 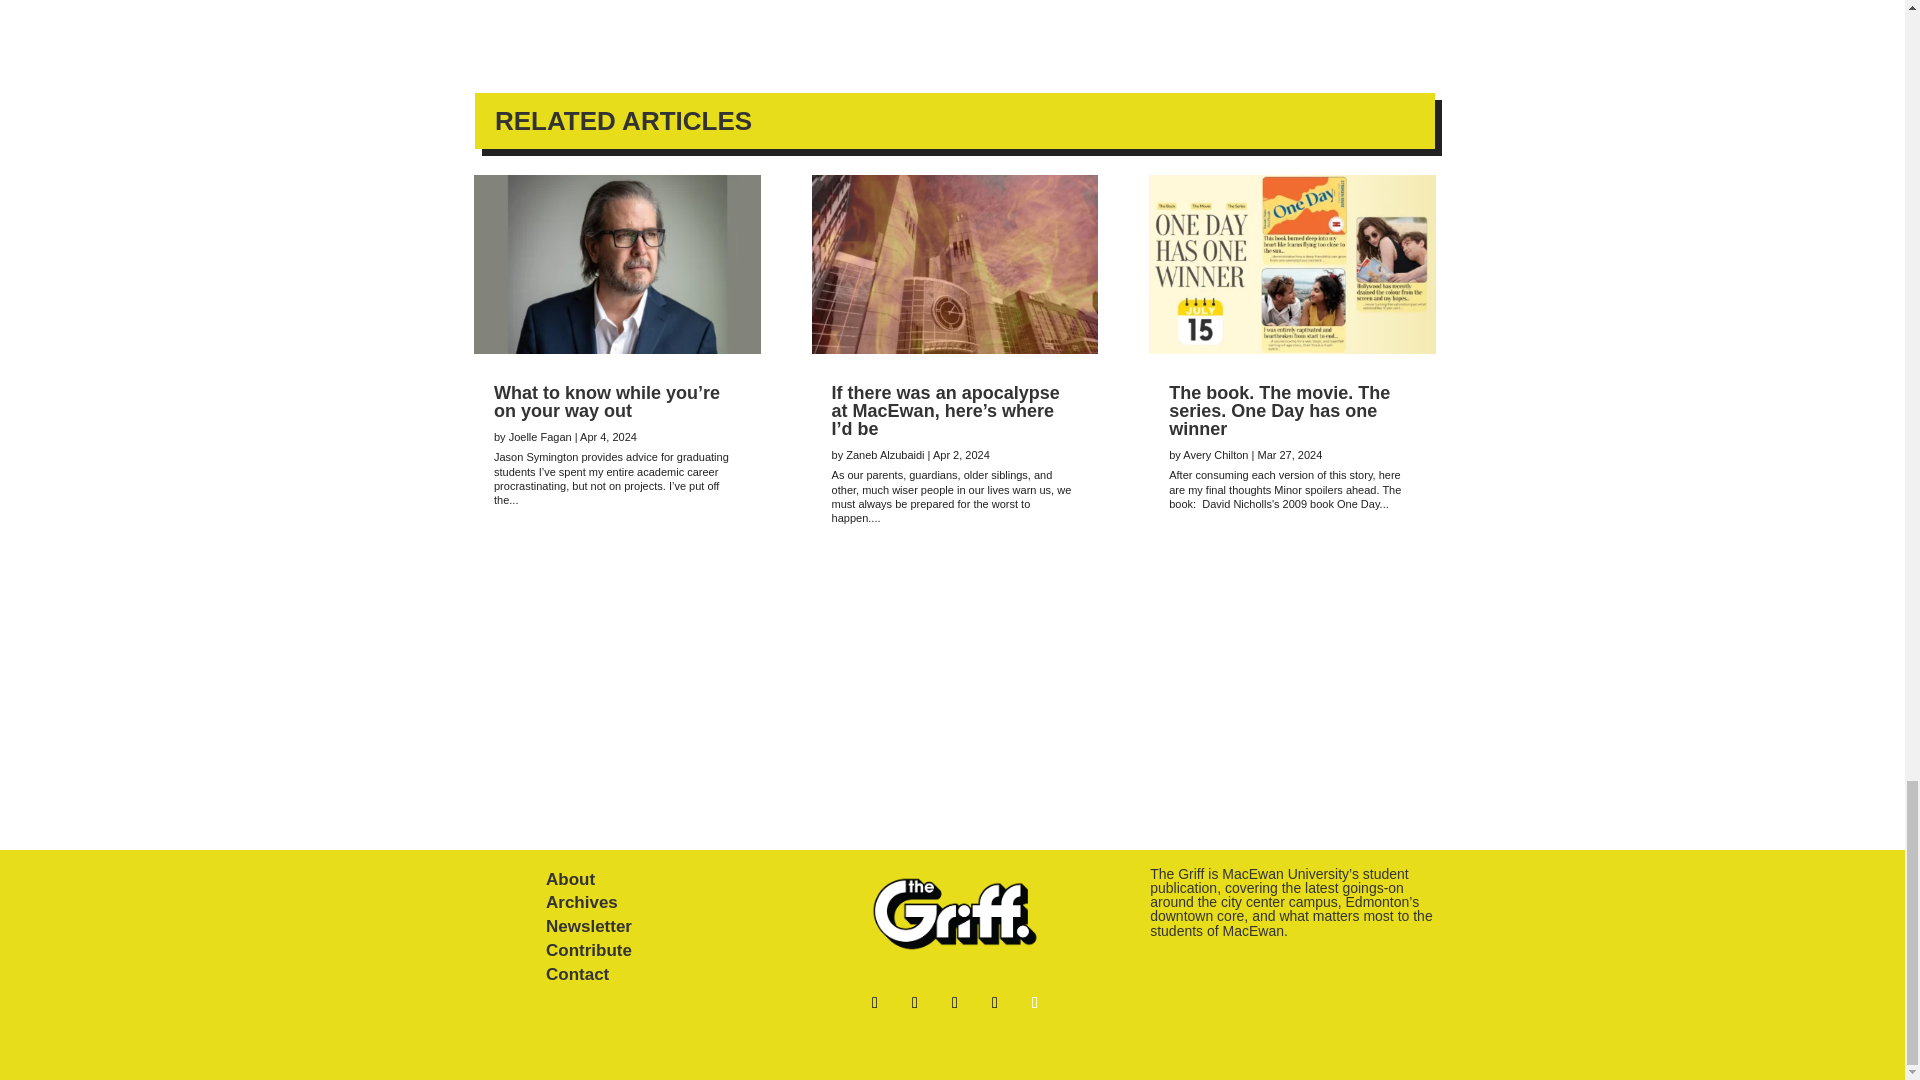 I want to click on Follow on X, so click(x=874, y=1003).